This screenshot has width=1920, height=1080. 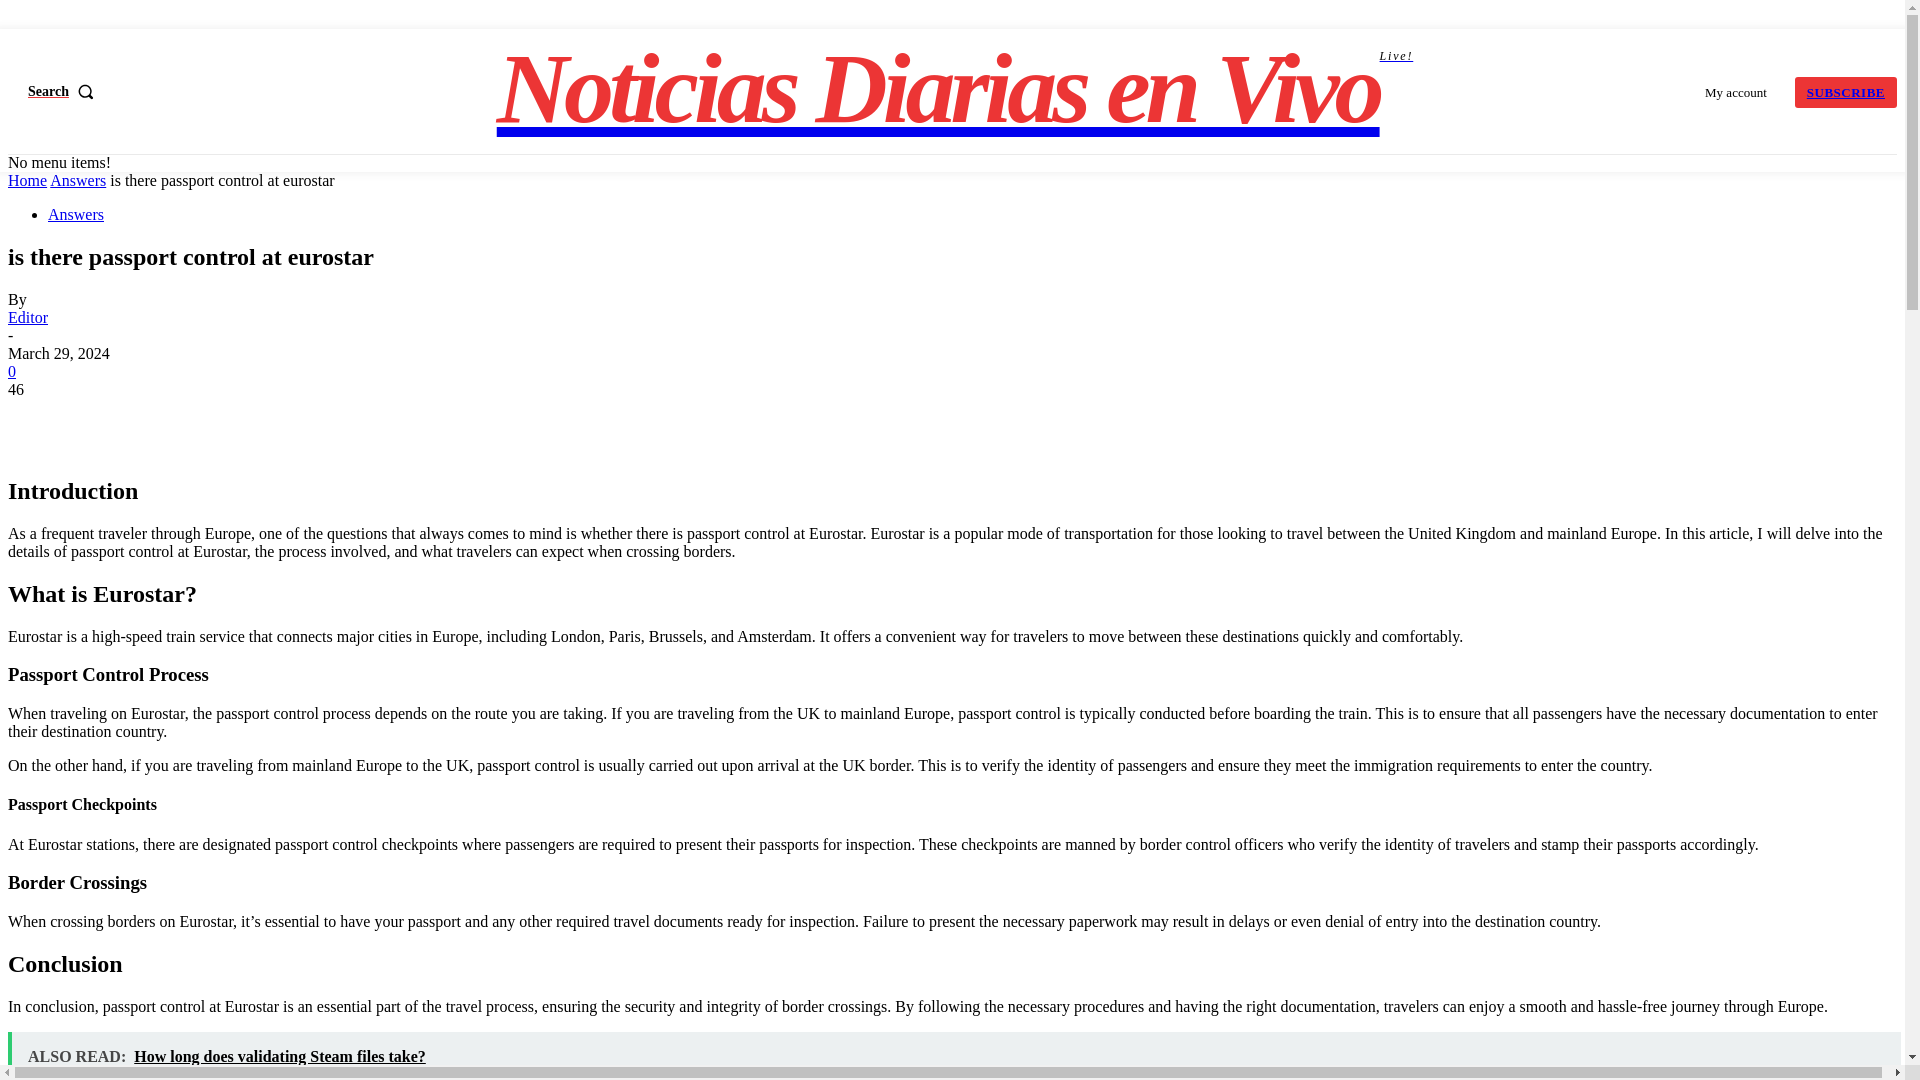 What do you see at coordinates (77, 180) in the screenshot?
I see `View all posts in Answers` at bounding box center [77, 180].